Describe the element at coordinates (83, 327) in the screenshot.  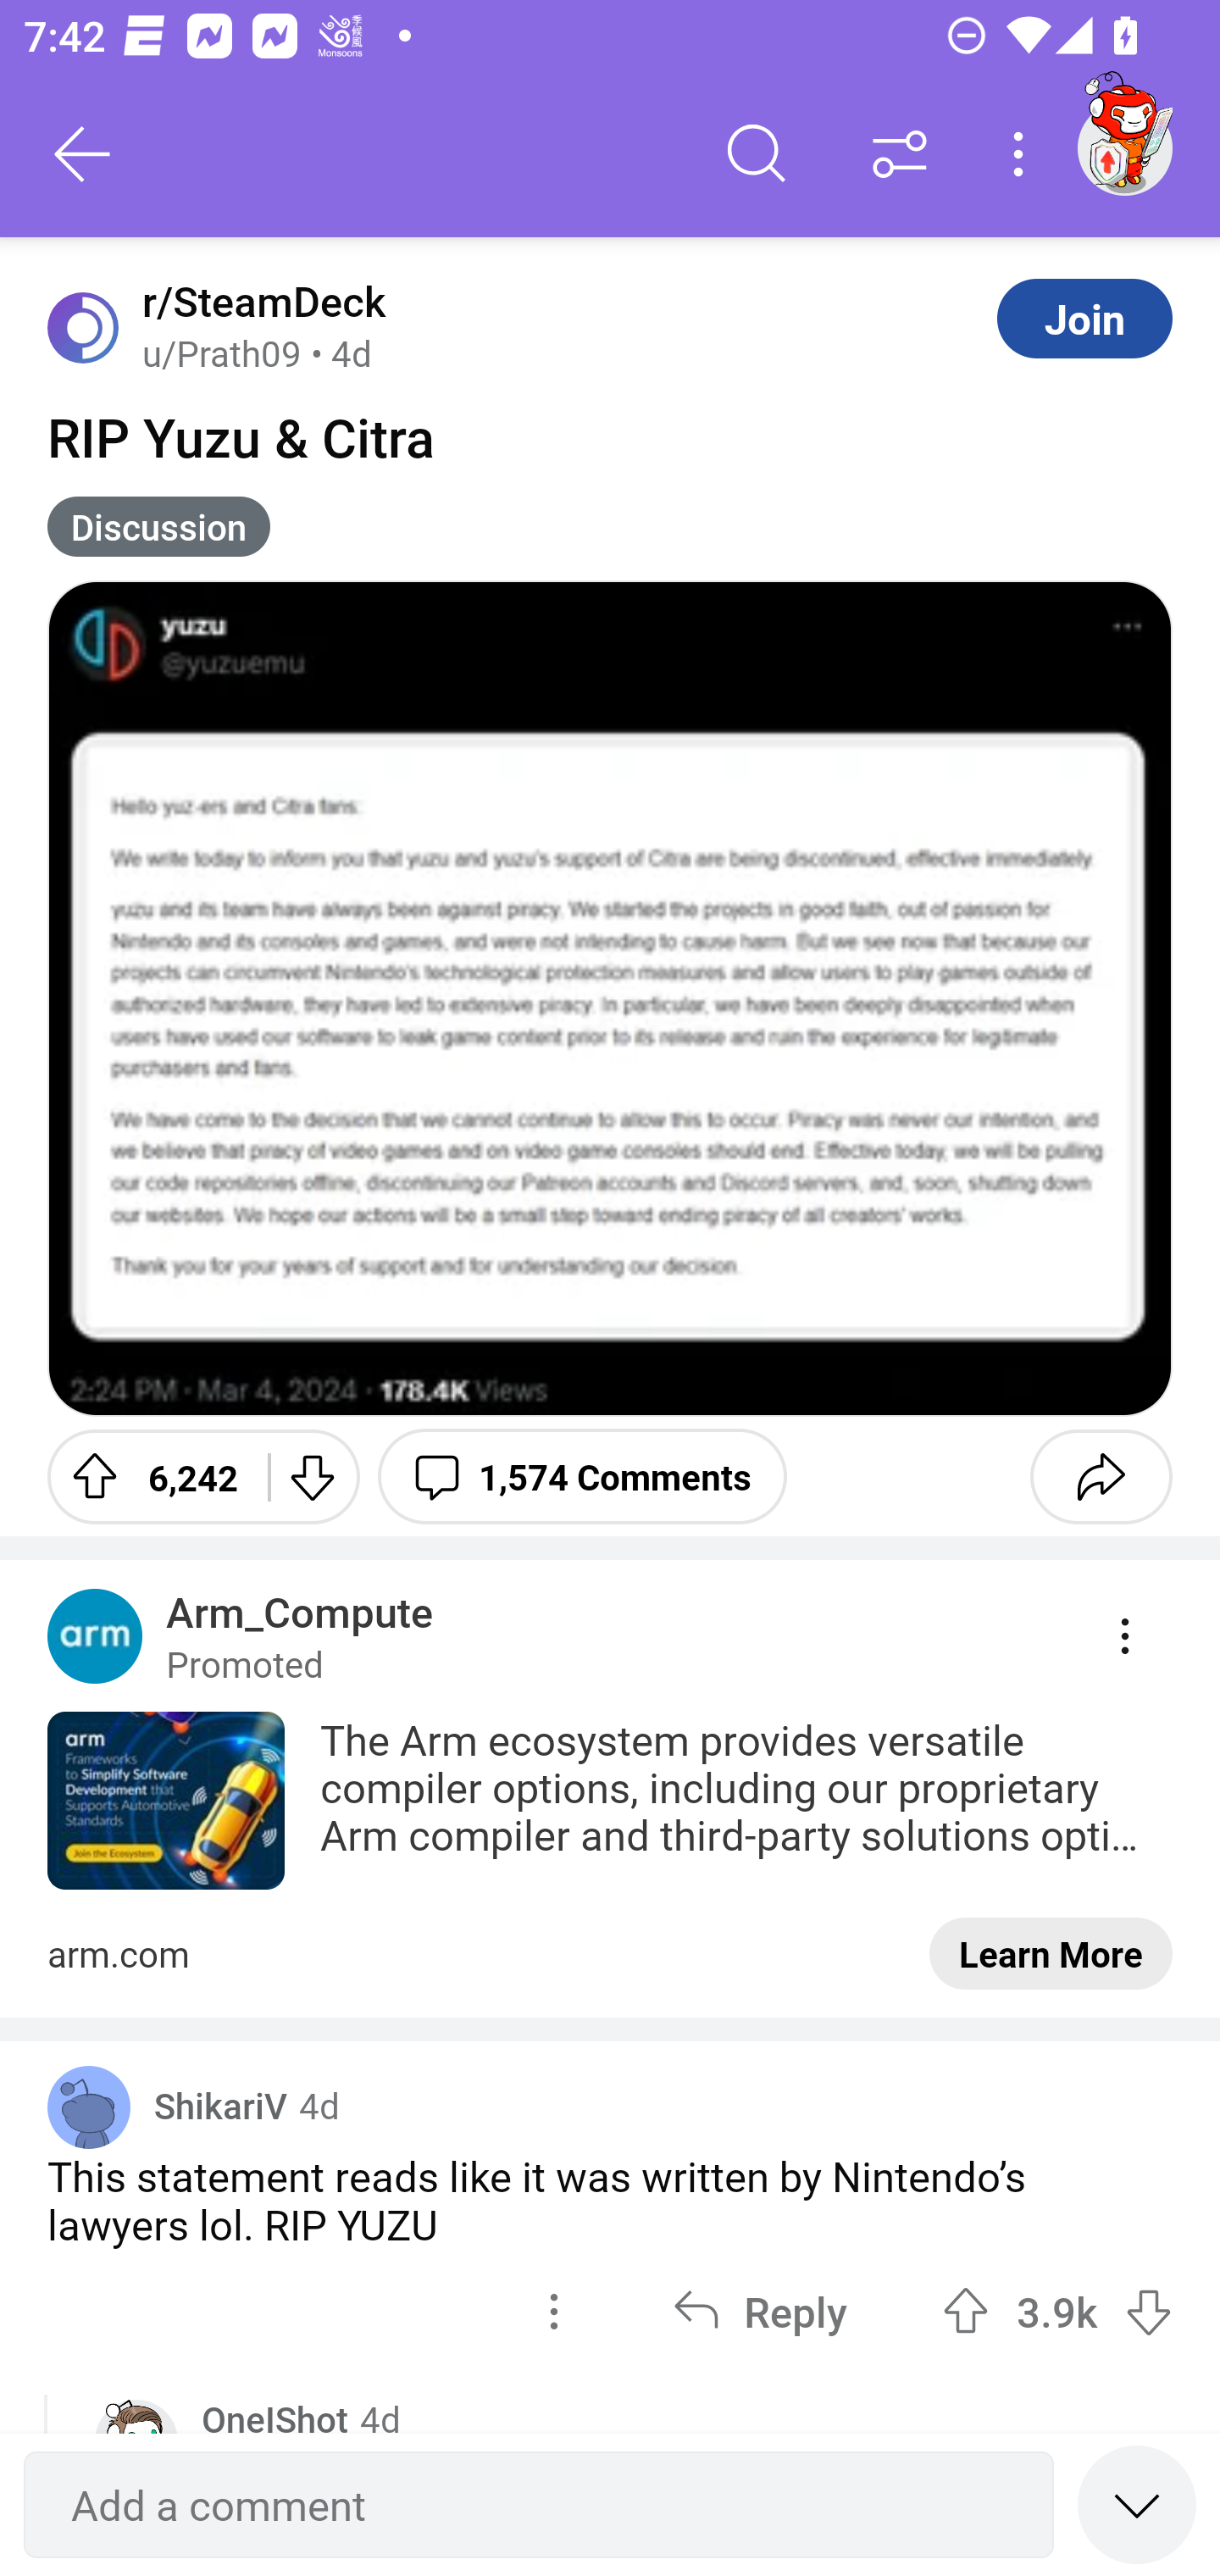
I see `Avatar` at that location.